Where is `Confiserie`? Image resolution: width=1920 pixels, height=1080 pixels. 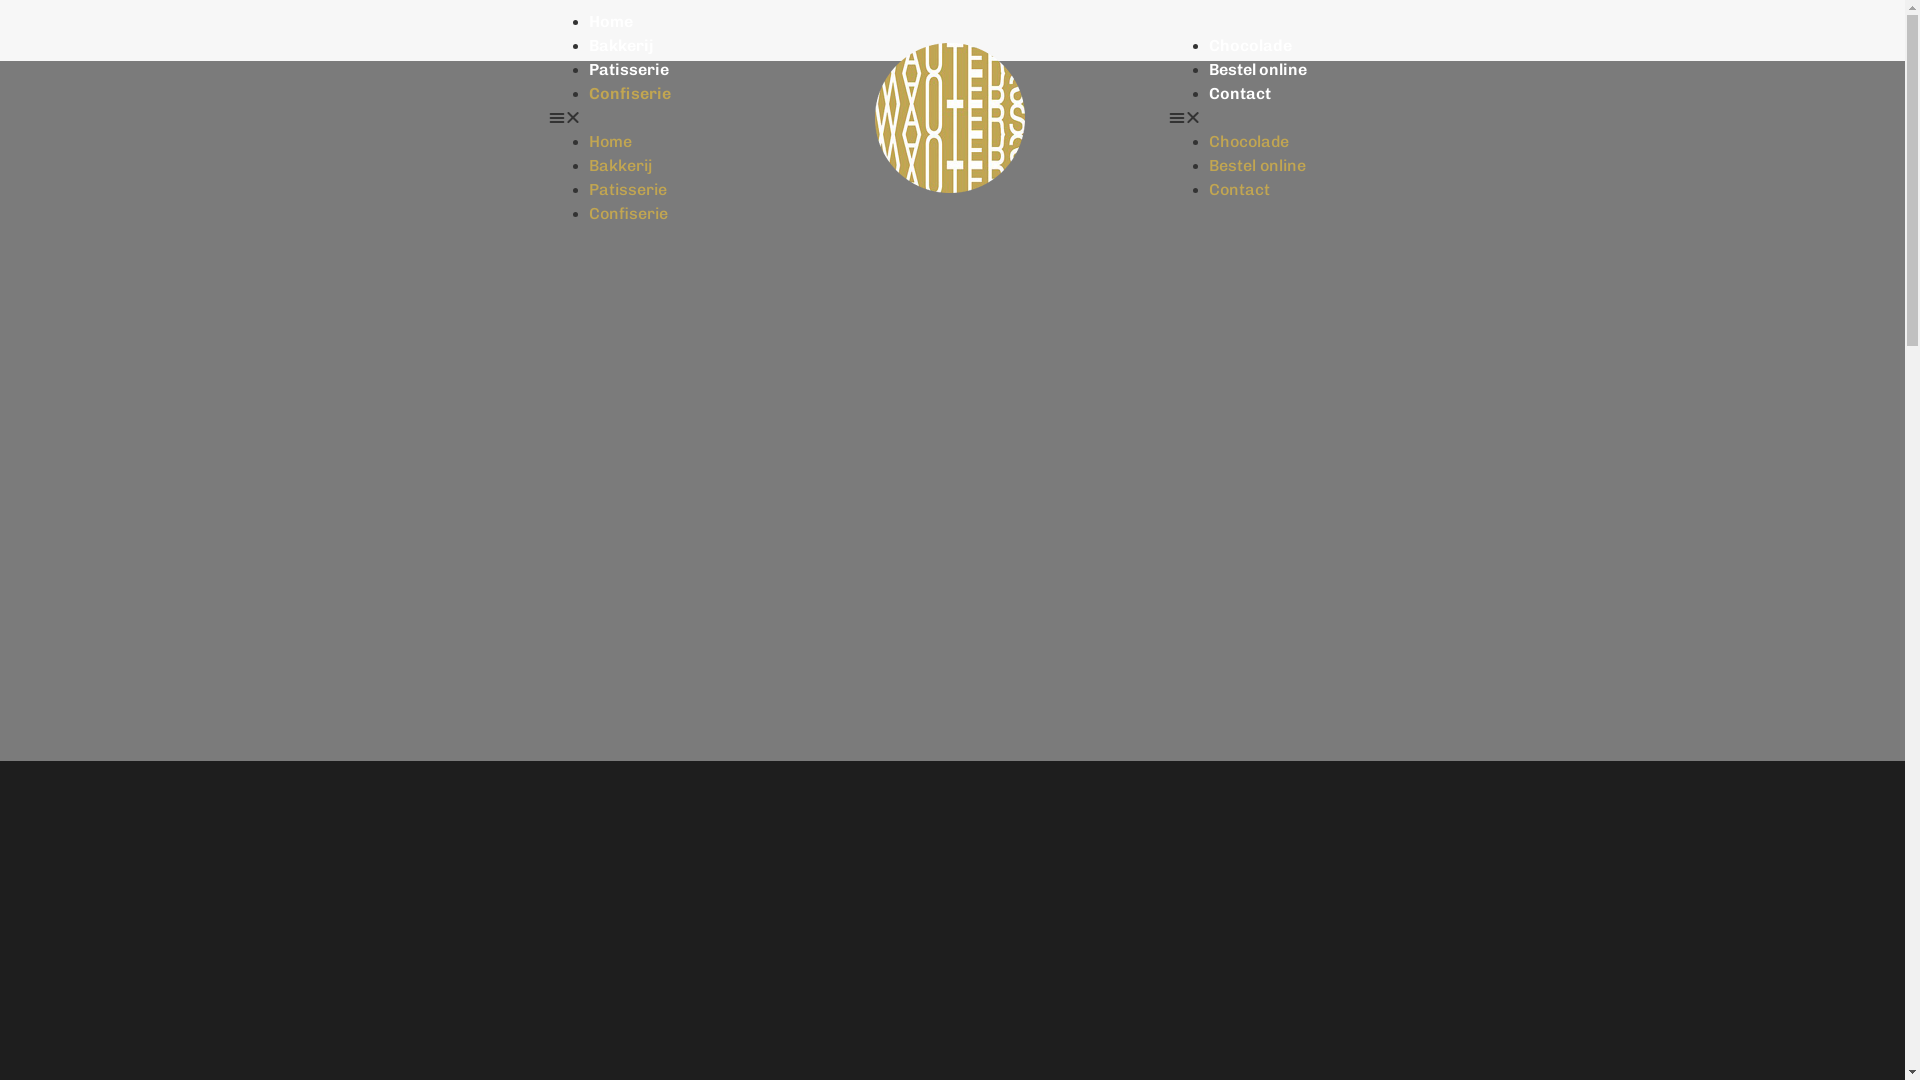
Confiserie is located at coordinates (630, 94).